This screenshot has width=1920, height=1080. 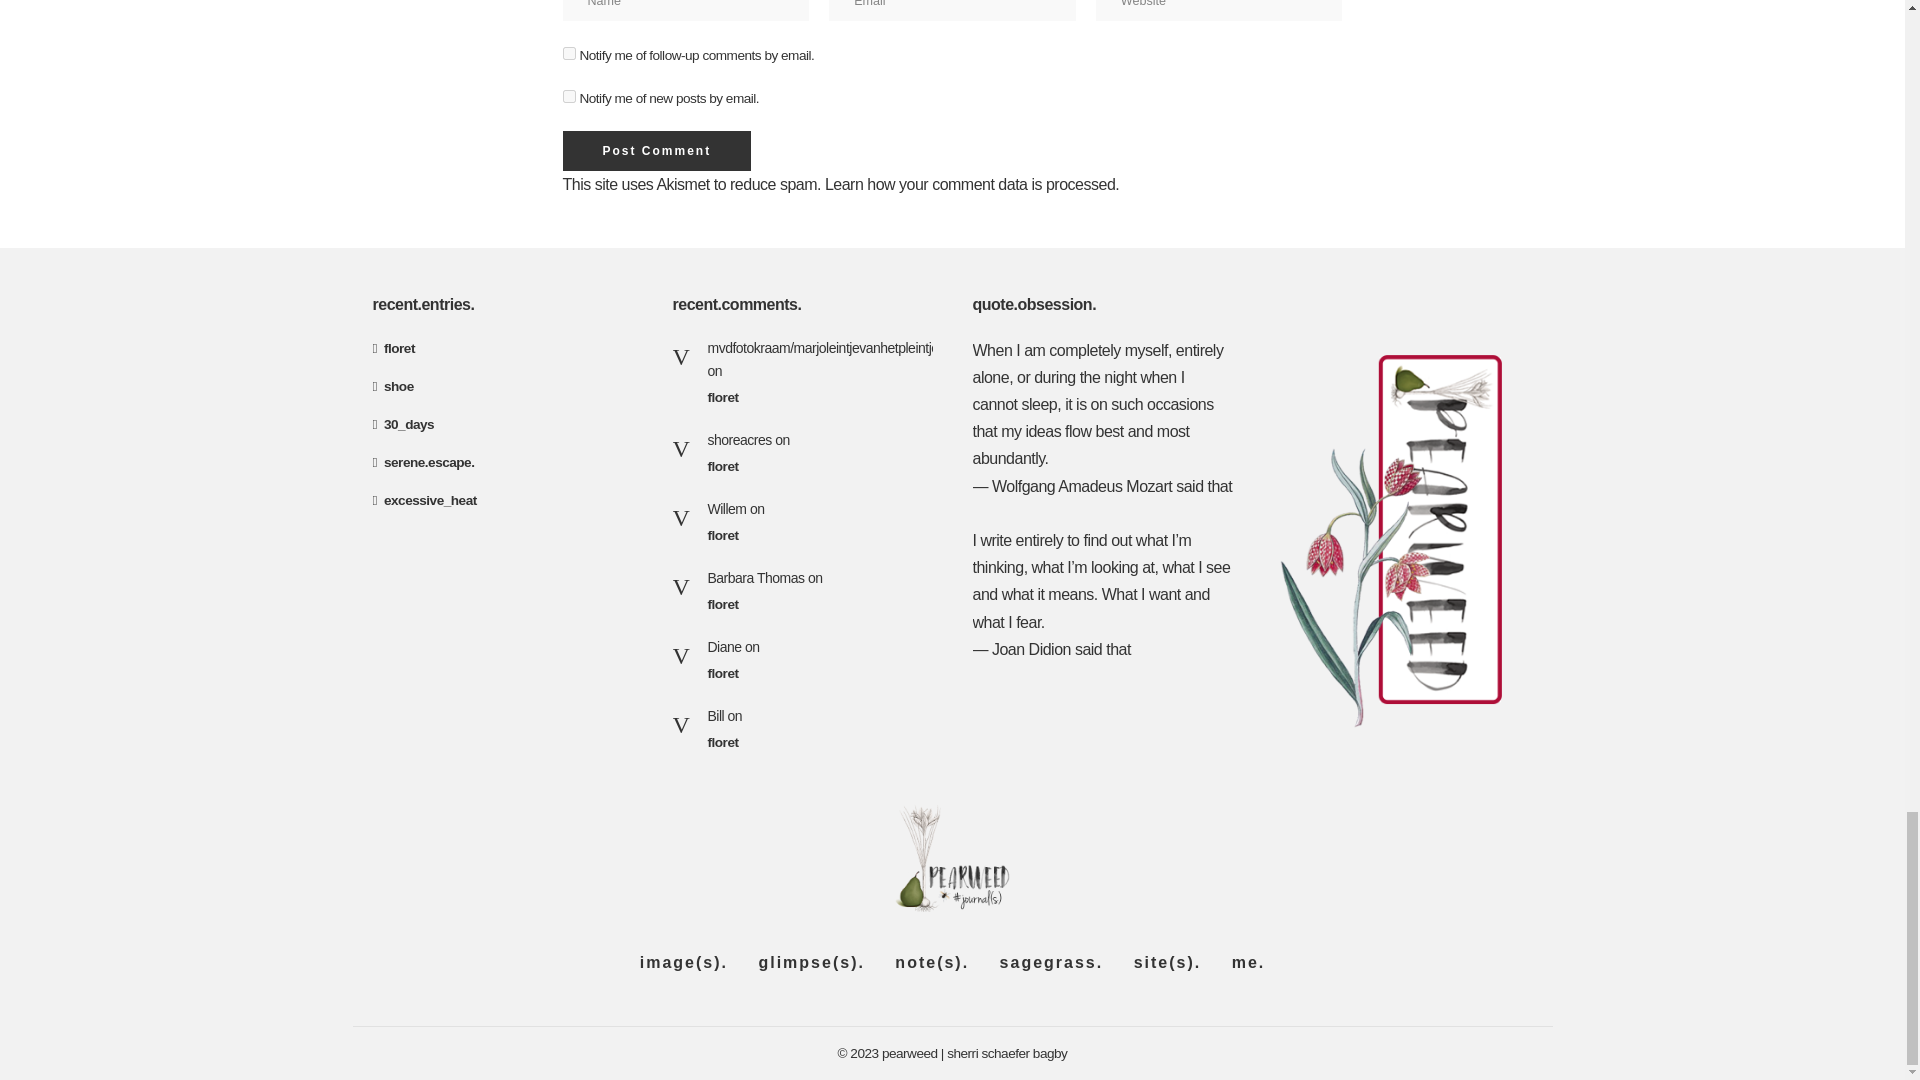 I want to click on Post Comment, so click(x=656, y=150).